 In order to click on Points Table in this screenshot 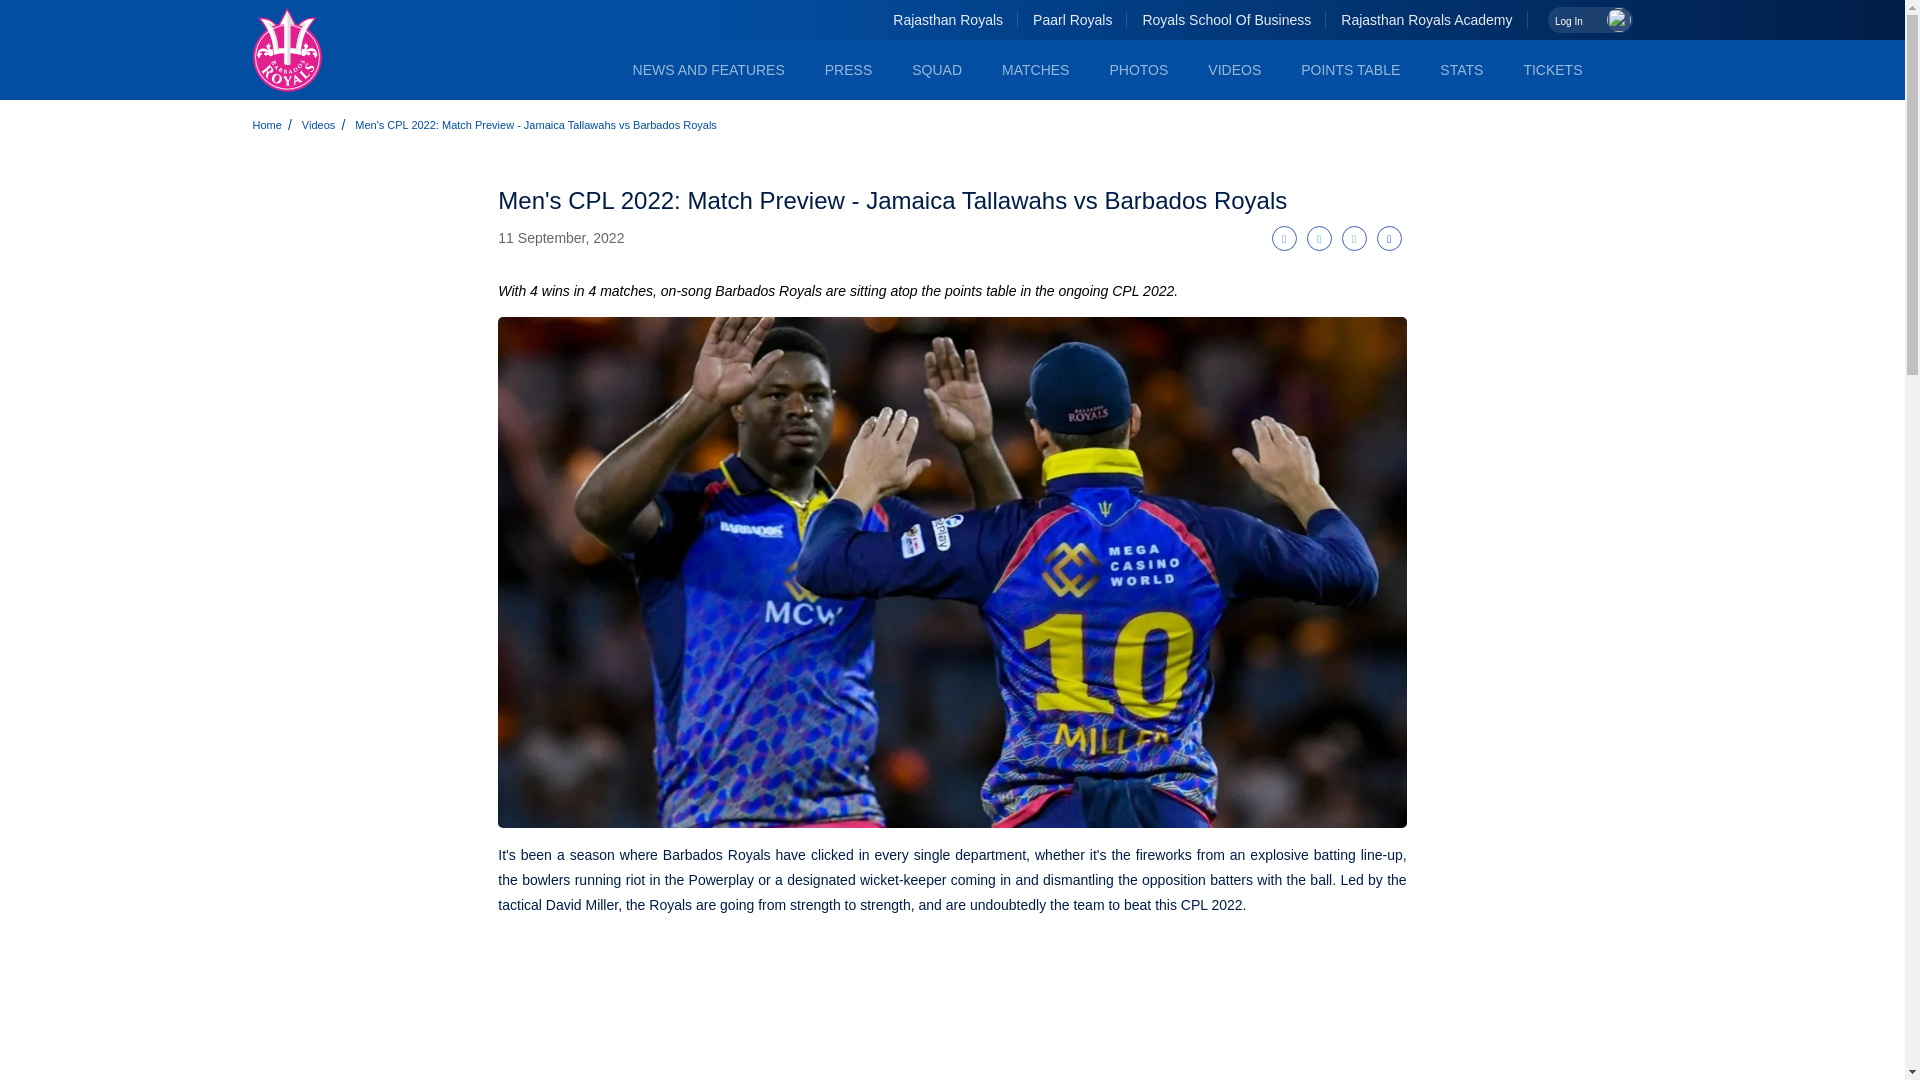, I will do `click(1350, 70)`.